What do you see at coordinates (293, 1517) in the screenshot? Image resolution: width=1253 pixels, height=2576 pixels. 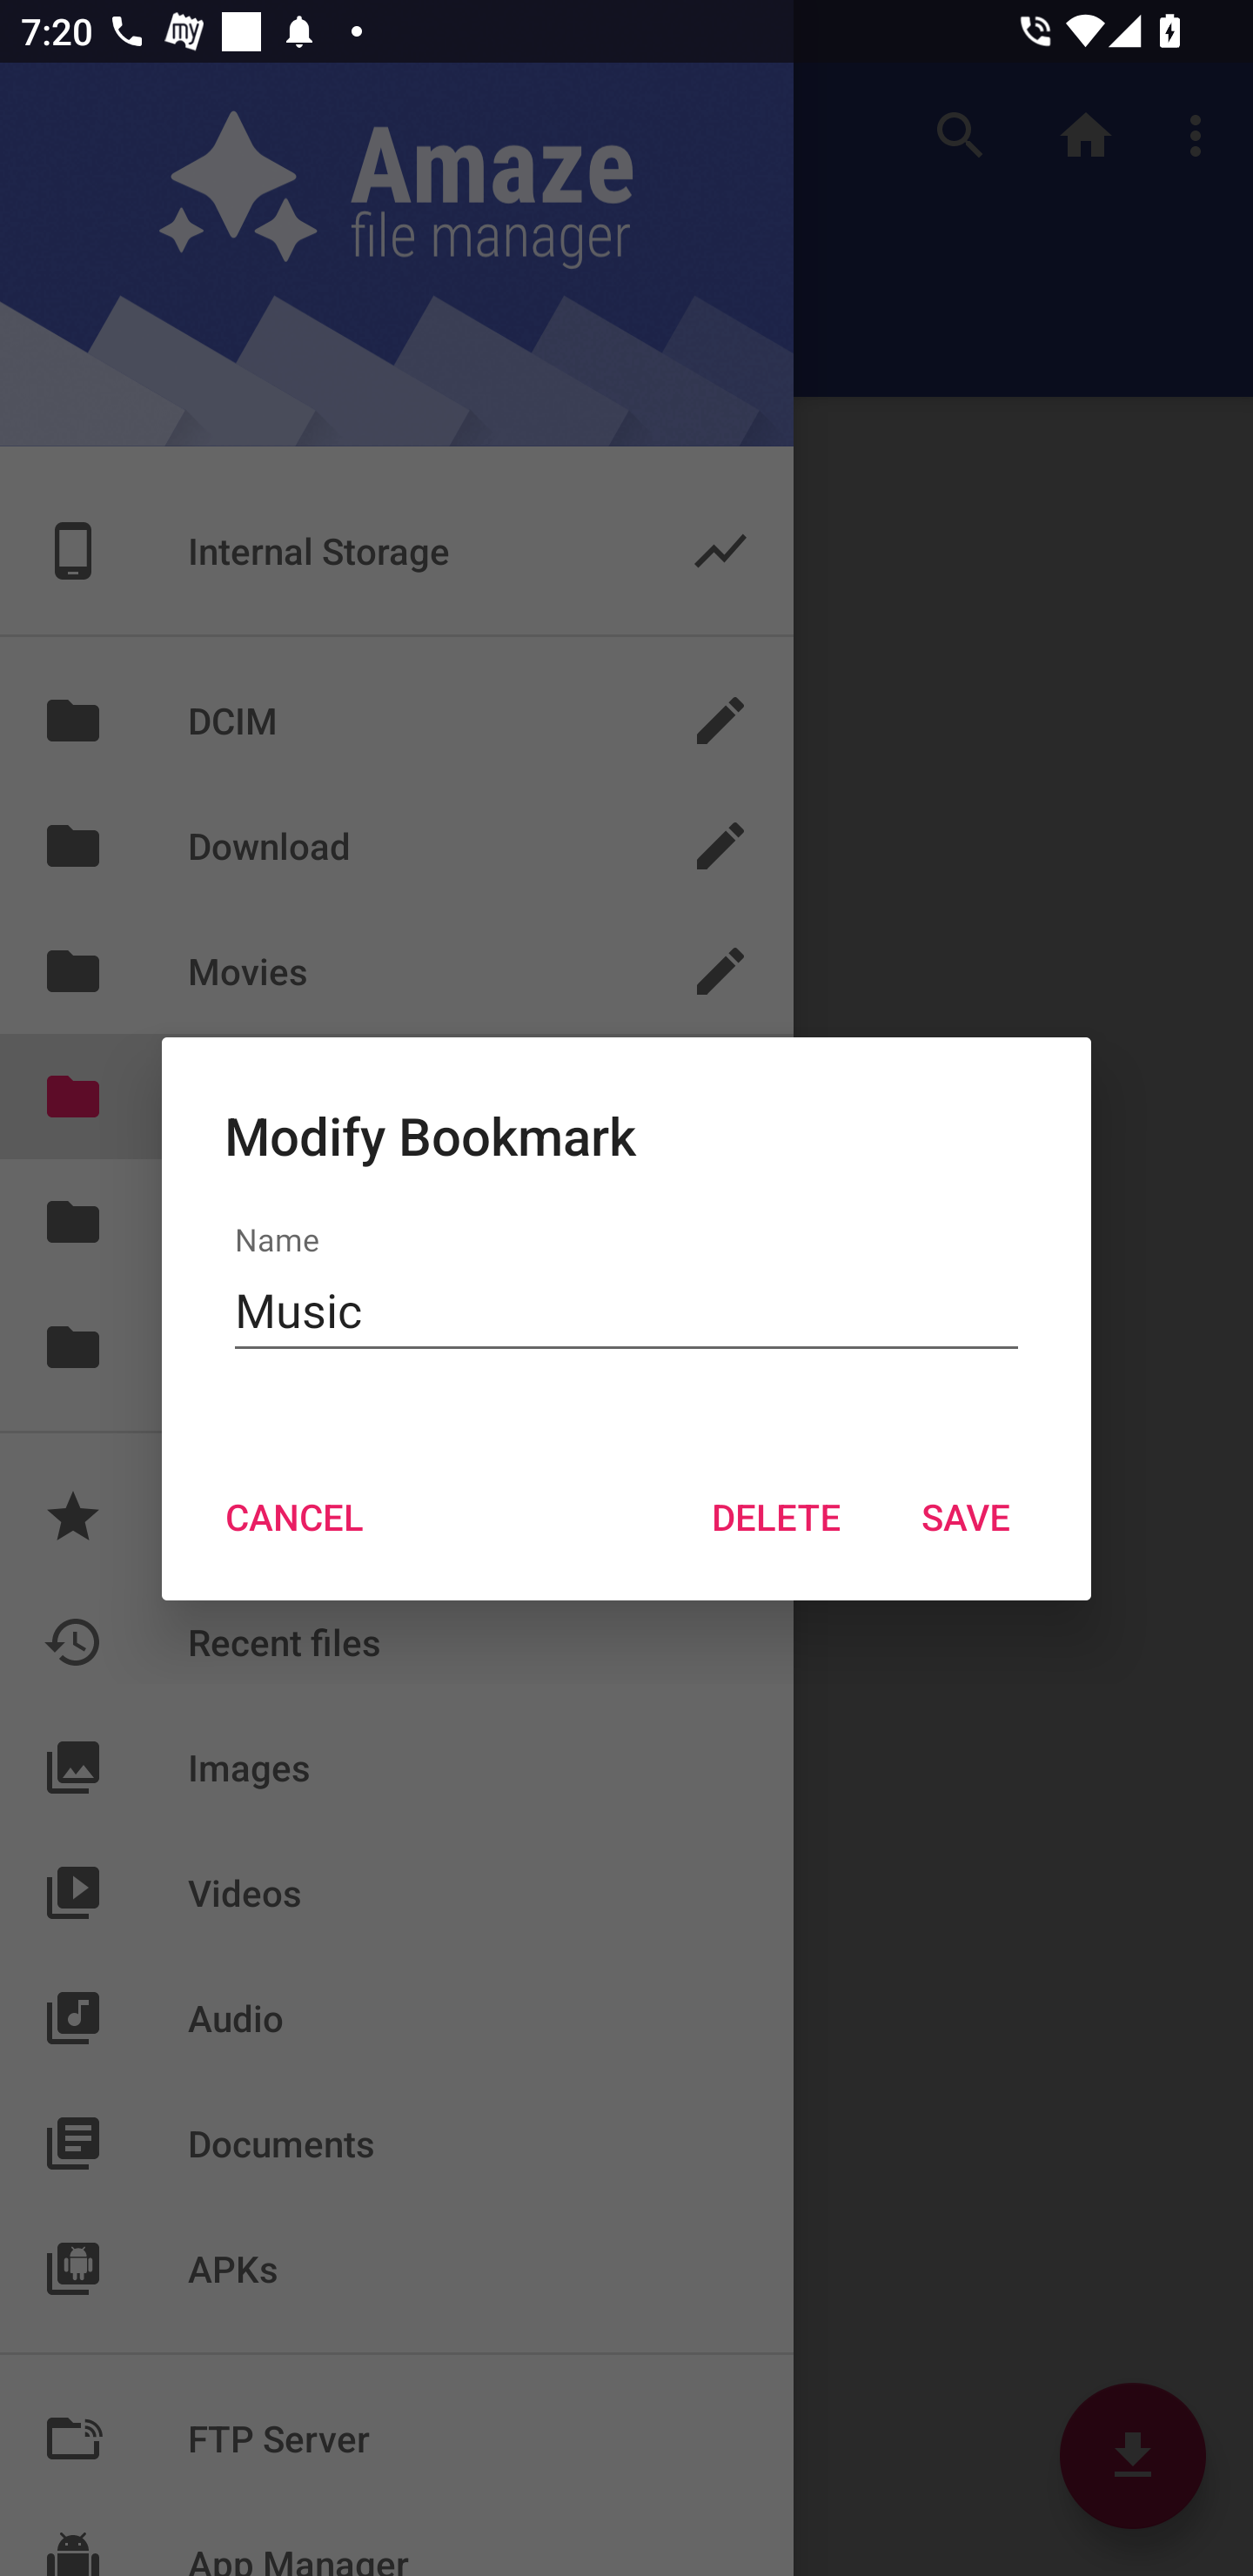 I see `CANCEL` at bounding box center [293, 1517].